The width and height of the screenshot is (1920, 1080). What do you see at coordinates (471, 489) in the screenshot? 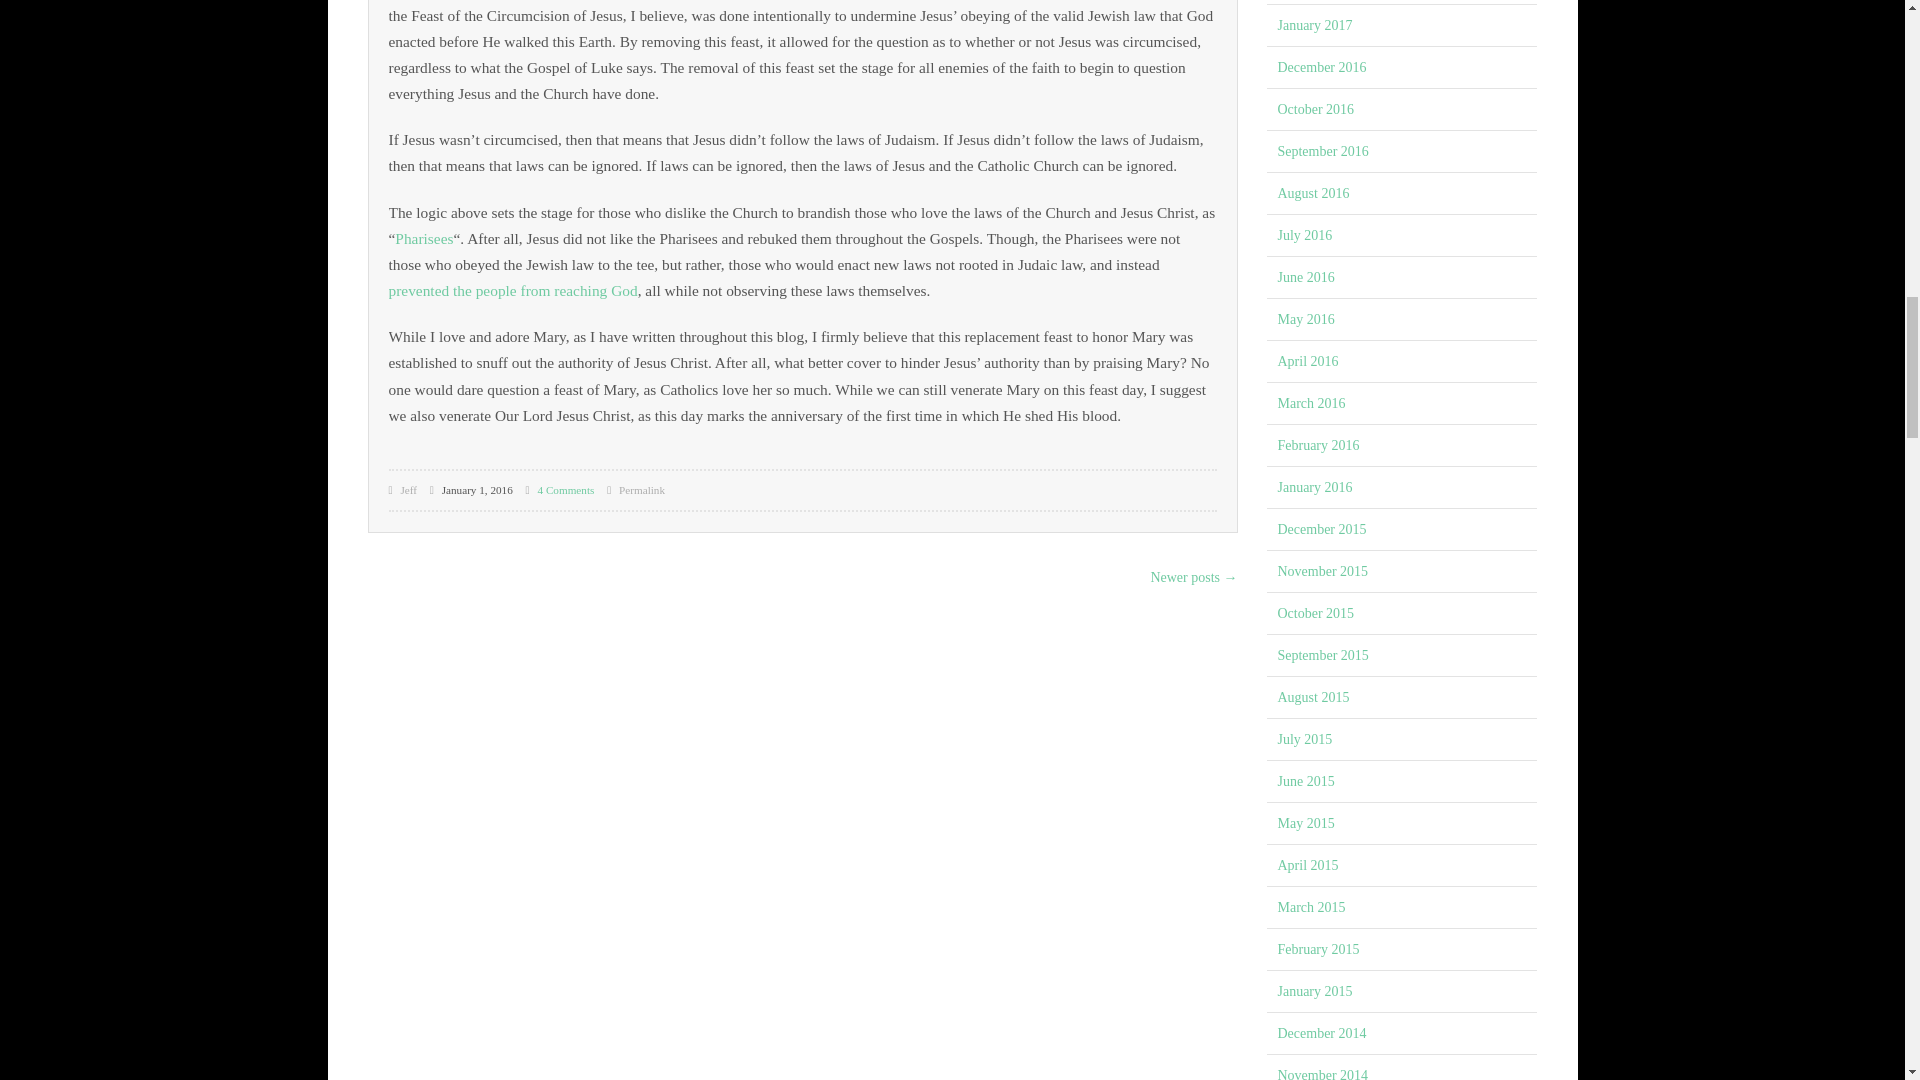
I see `2016-01-01T14:54:29-0600` at bounding box center [471, 489].